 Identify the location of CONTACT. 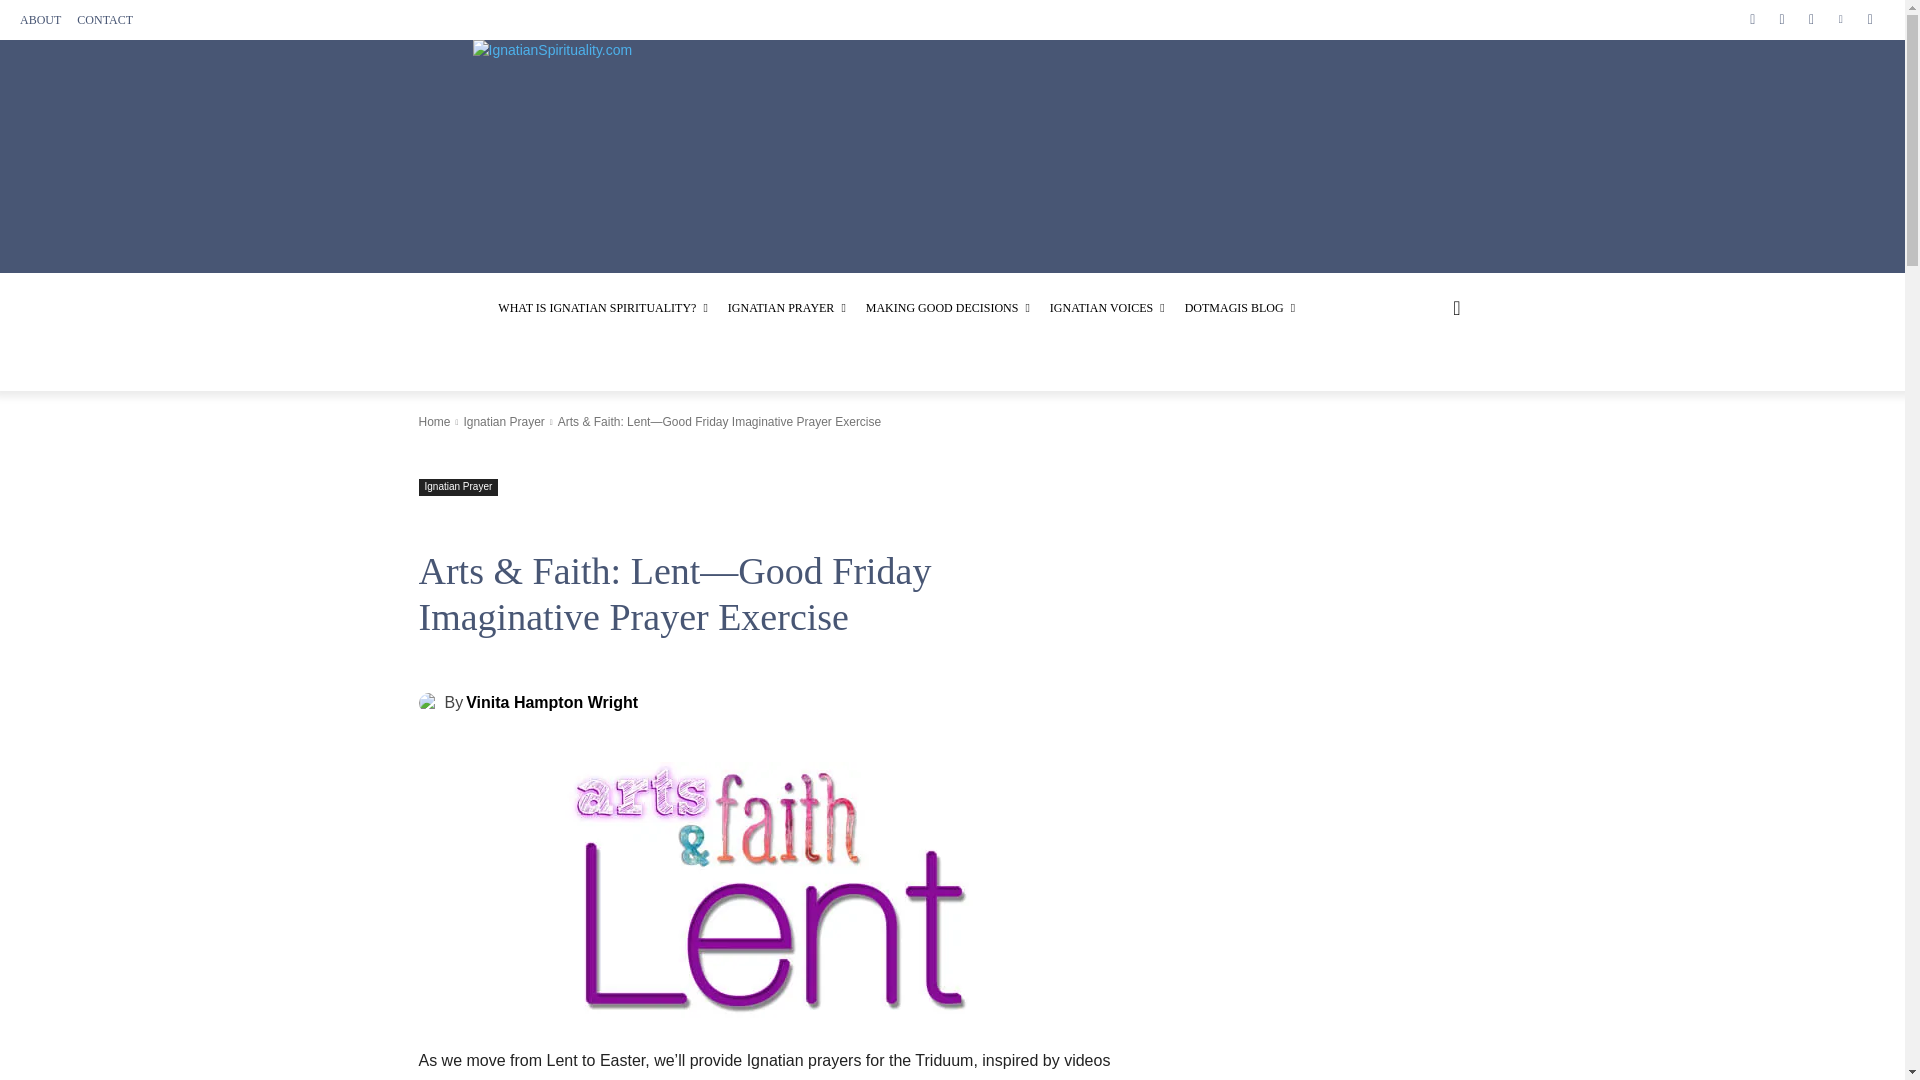
(104, 20).